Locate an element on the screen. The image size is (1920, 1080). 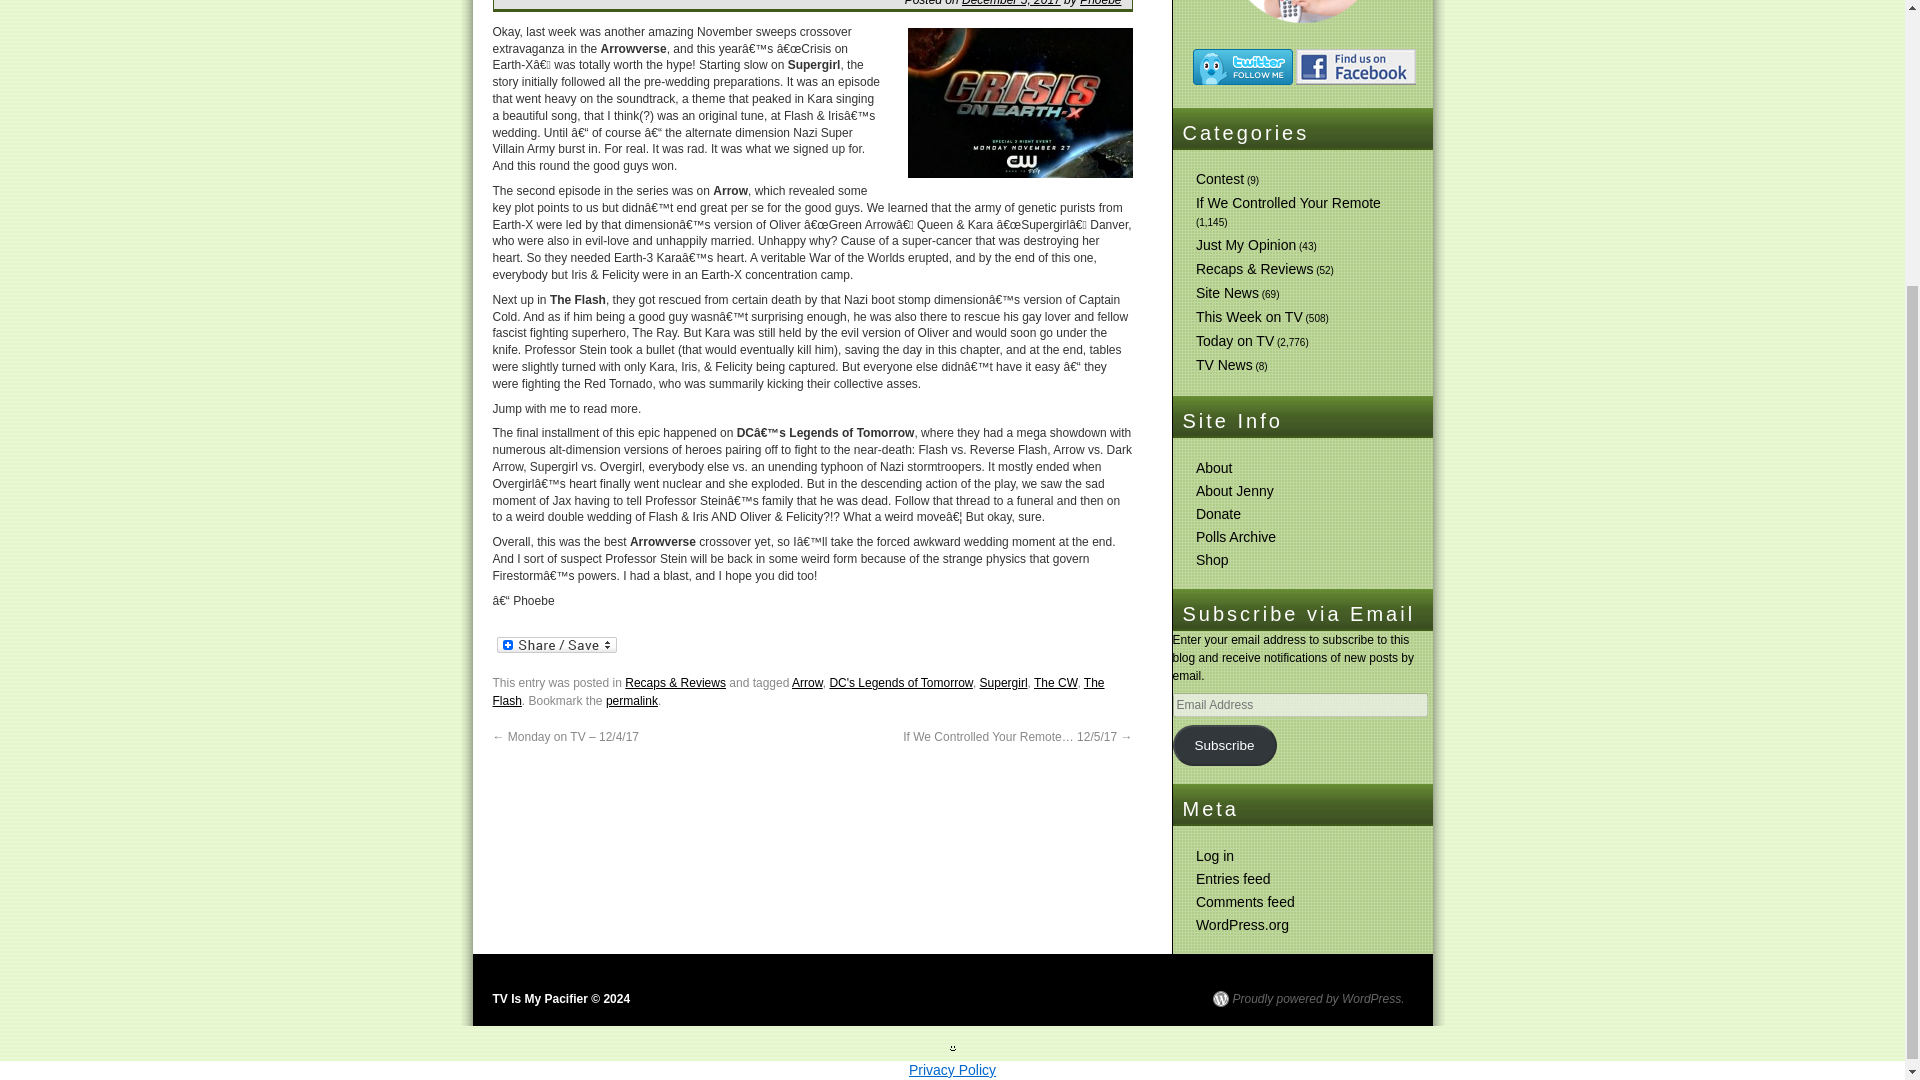
December 5, 2017 is located at coordinates (1011, 3).